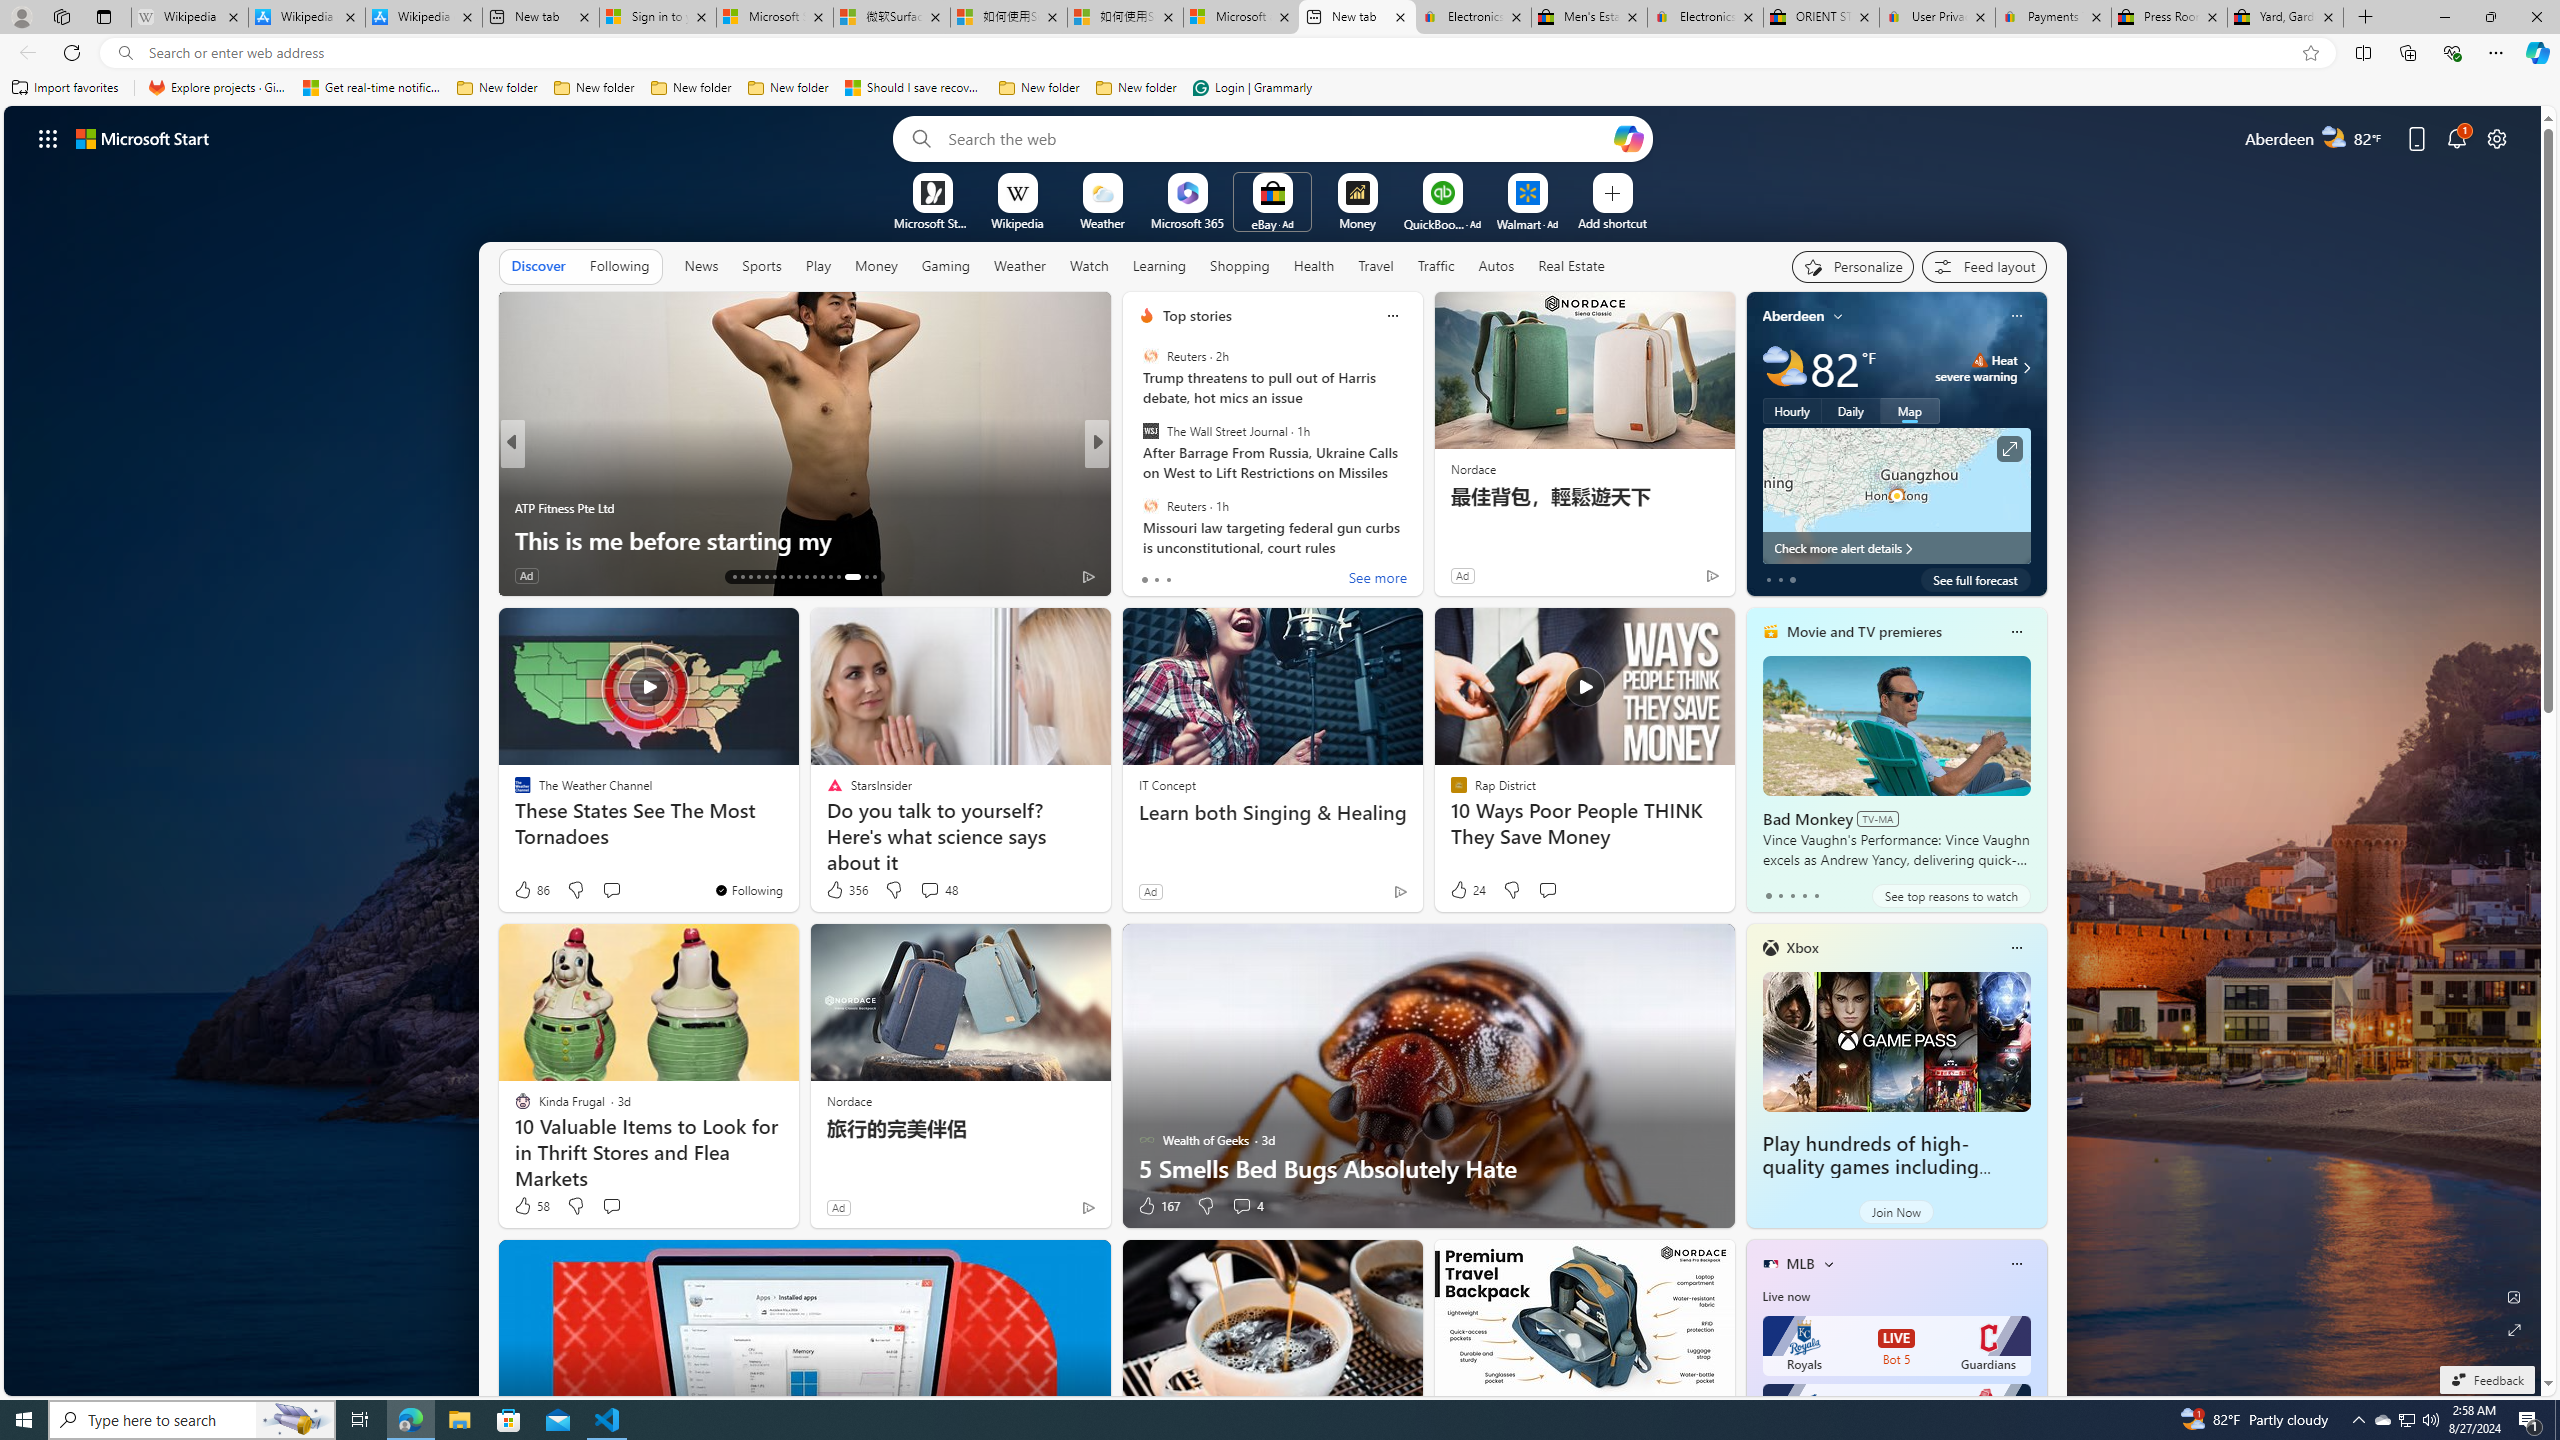  What do you see at coordinates (1976, 368) in the screenshot?
I see `Heat - Severe Heat severe warning` at bounding box center [1976, 368].